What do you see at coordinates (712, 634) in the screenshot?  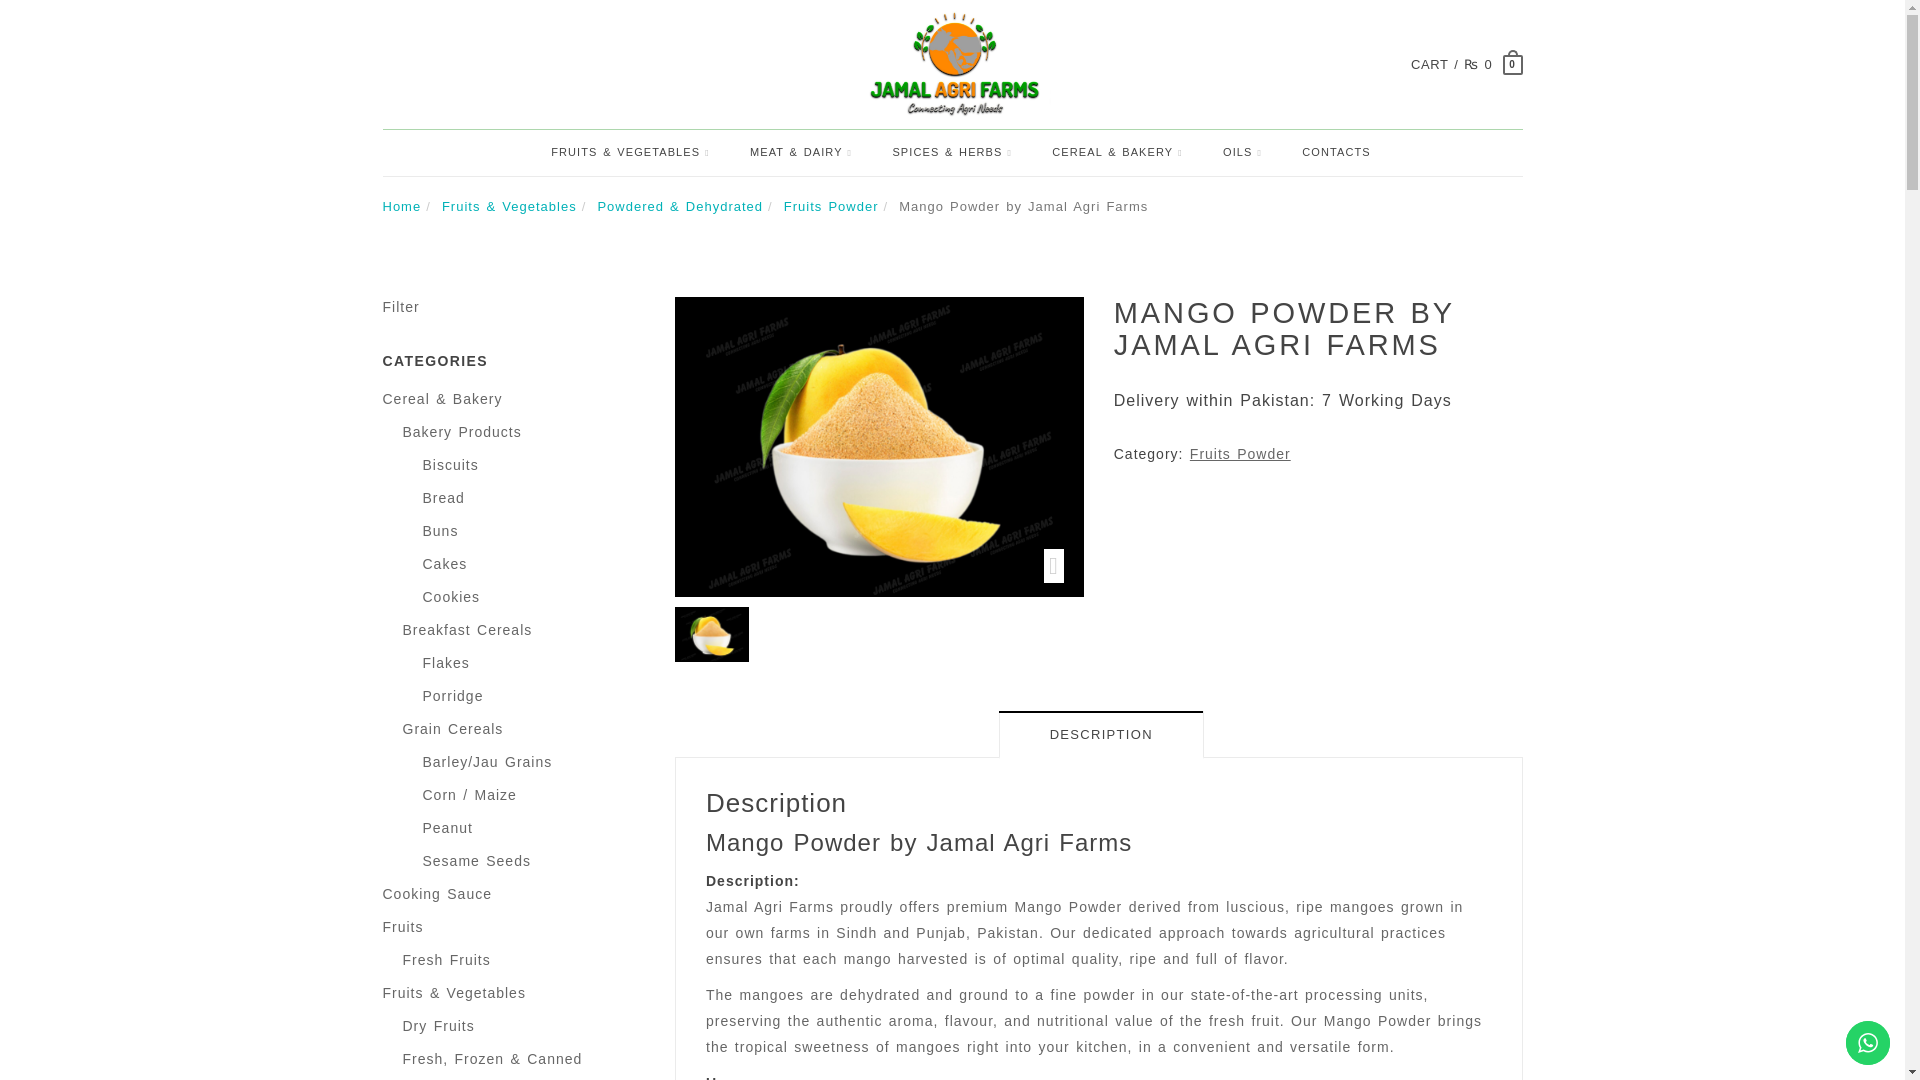 I see `5` at bounding box center [712, 634].